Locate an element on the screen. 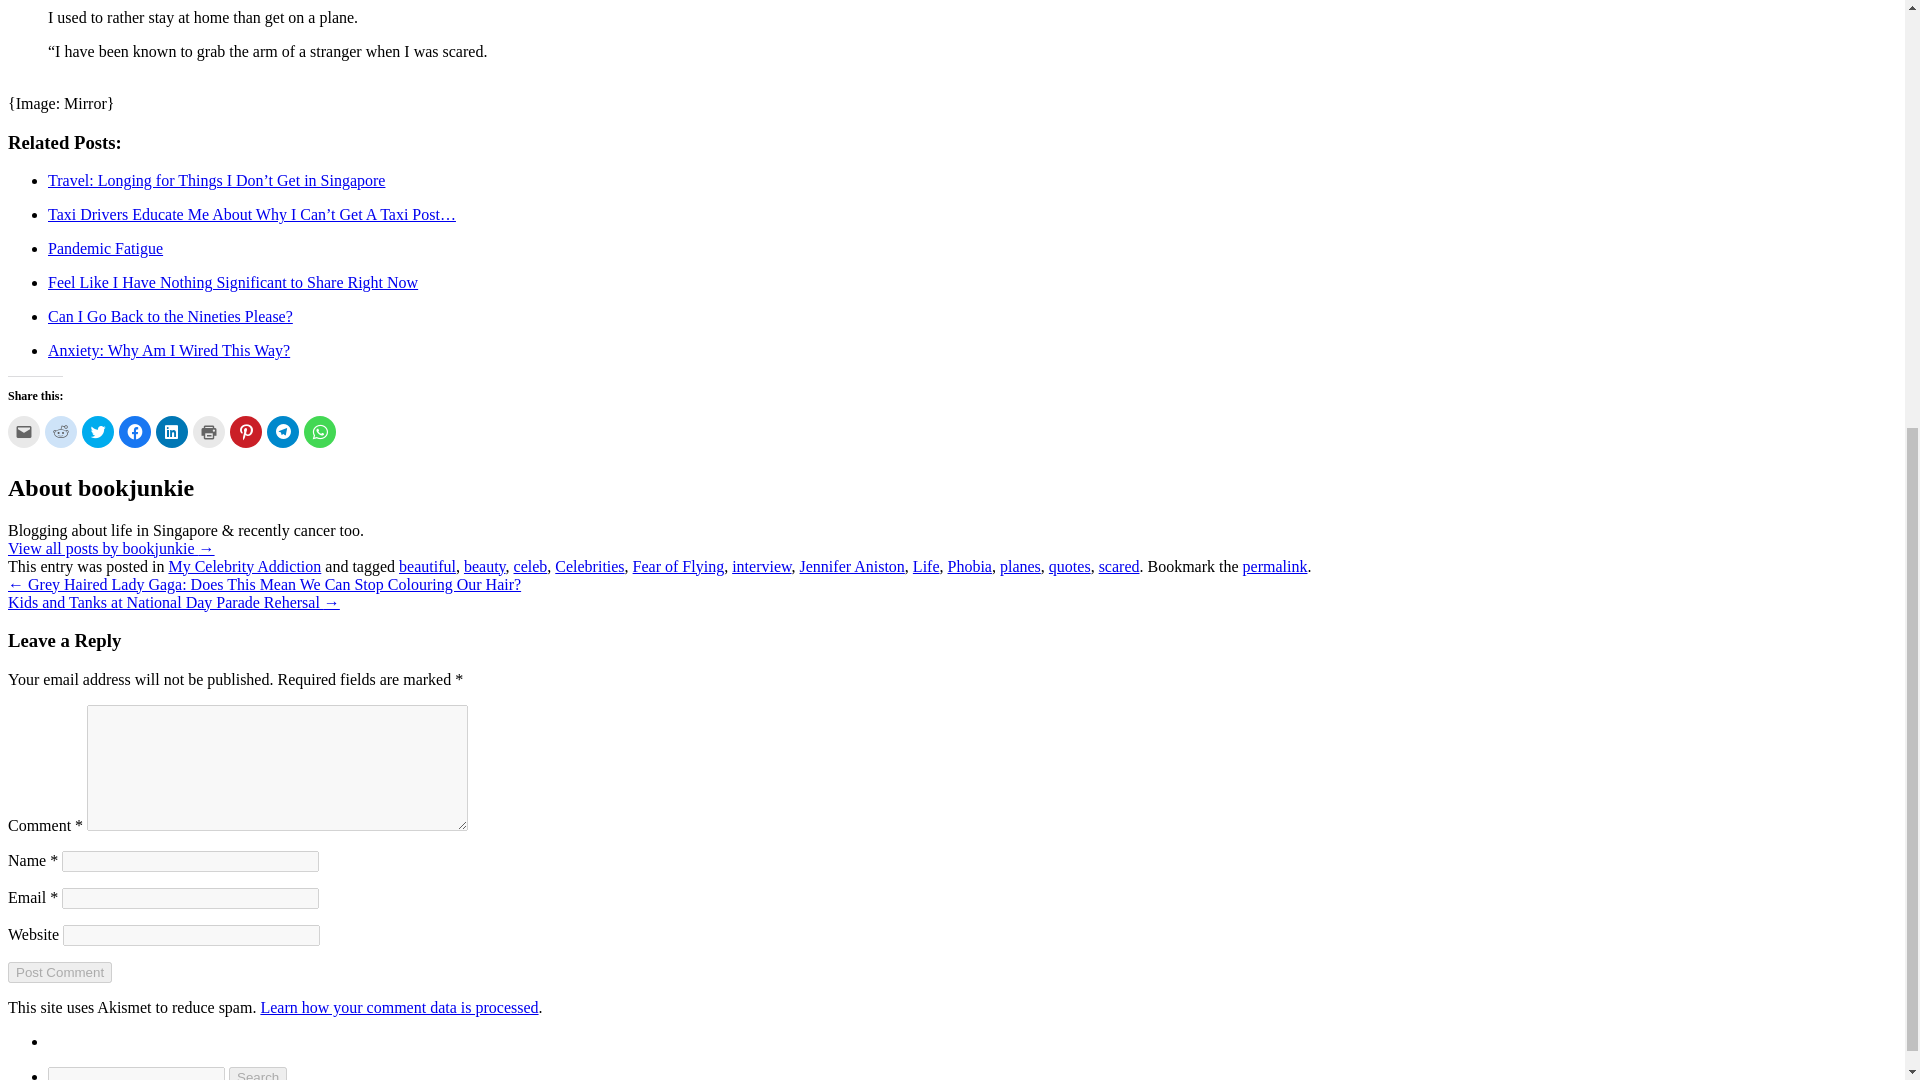 Image resolution: width=1920 pixels, height=1080 pixels. Click to share on Twitter is located at coordinates (98, 432).